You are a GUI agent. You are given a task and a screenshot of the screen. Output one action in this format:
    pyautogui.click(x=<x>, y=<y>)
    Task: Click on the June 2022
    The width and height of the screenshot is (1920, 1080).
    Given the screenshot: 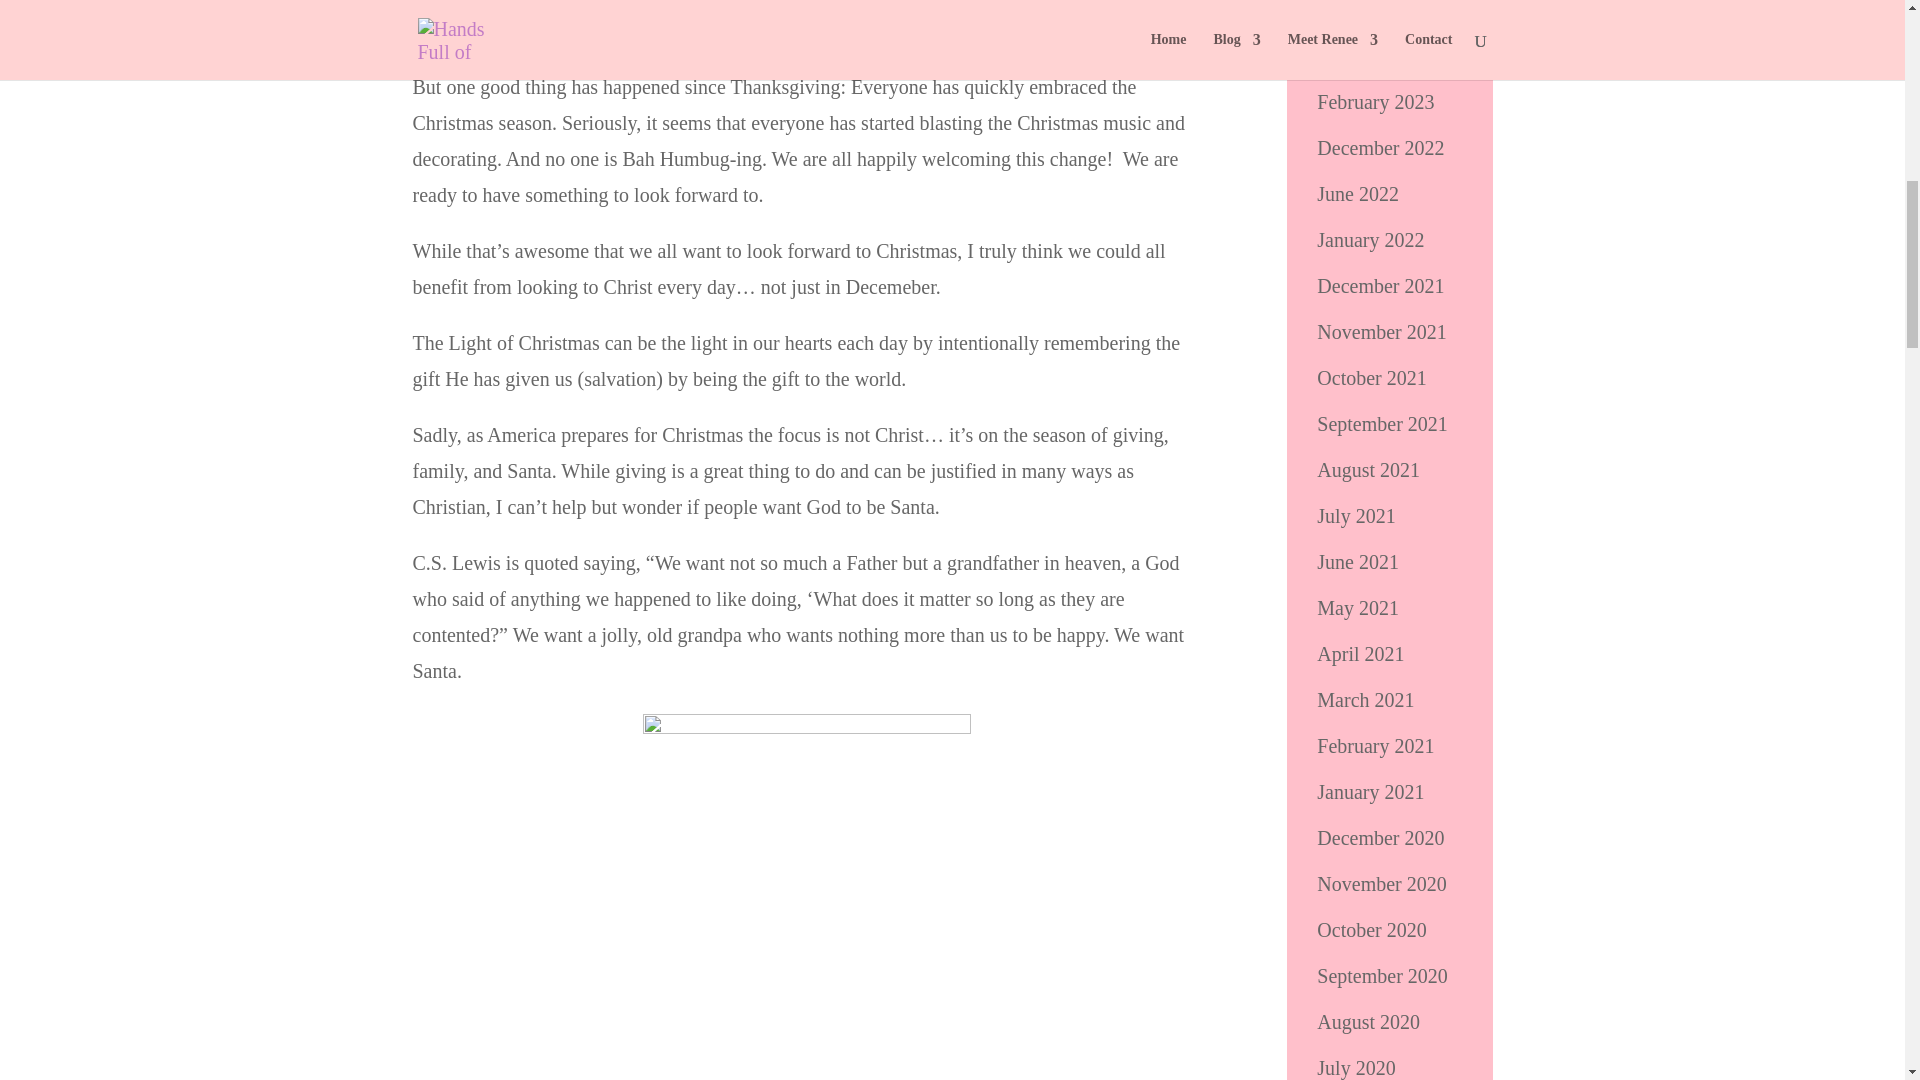 What is the action you would take?
    pyautogui.click(x=1358, y=194)
    